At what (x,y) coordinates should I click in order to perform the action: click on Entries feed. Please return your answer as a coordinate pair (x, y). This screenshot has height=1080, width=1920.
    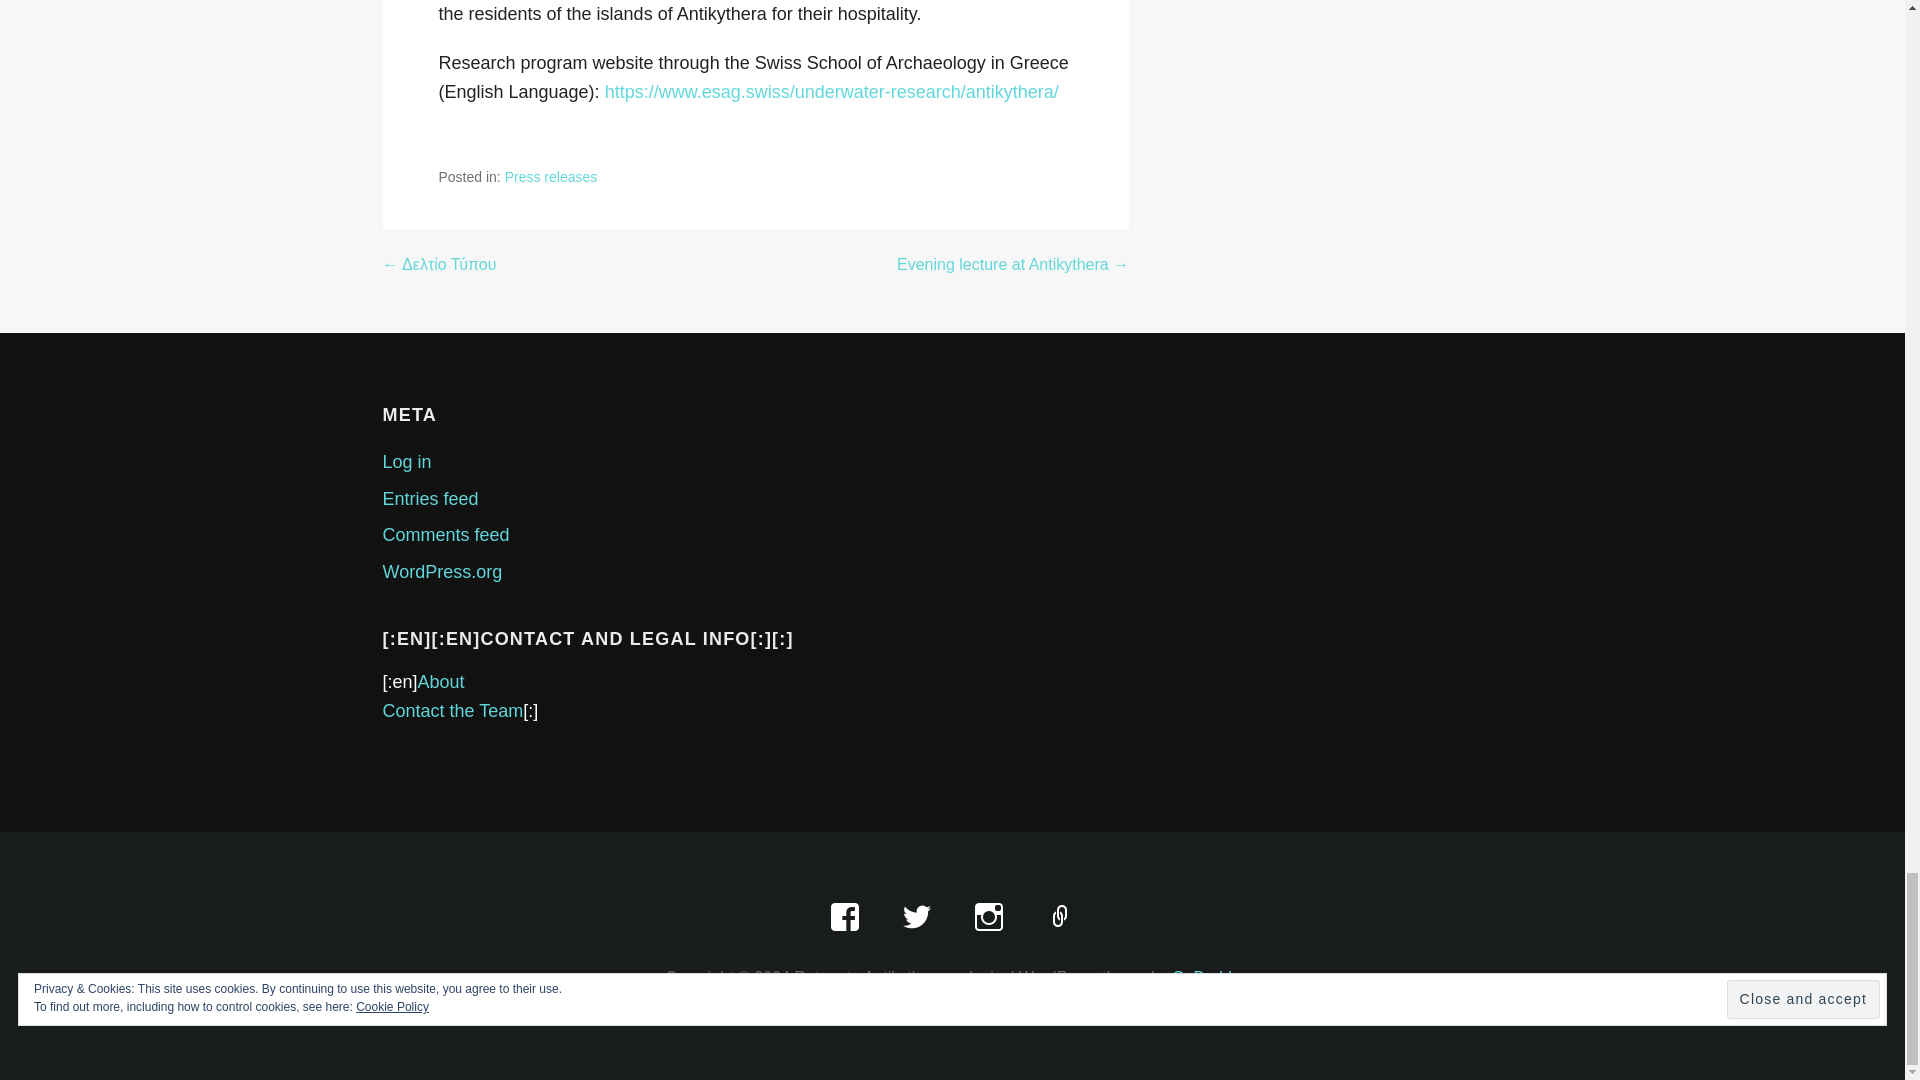
    Looking at the image, I should click on (430, 498).